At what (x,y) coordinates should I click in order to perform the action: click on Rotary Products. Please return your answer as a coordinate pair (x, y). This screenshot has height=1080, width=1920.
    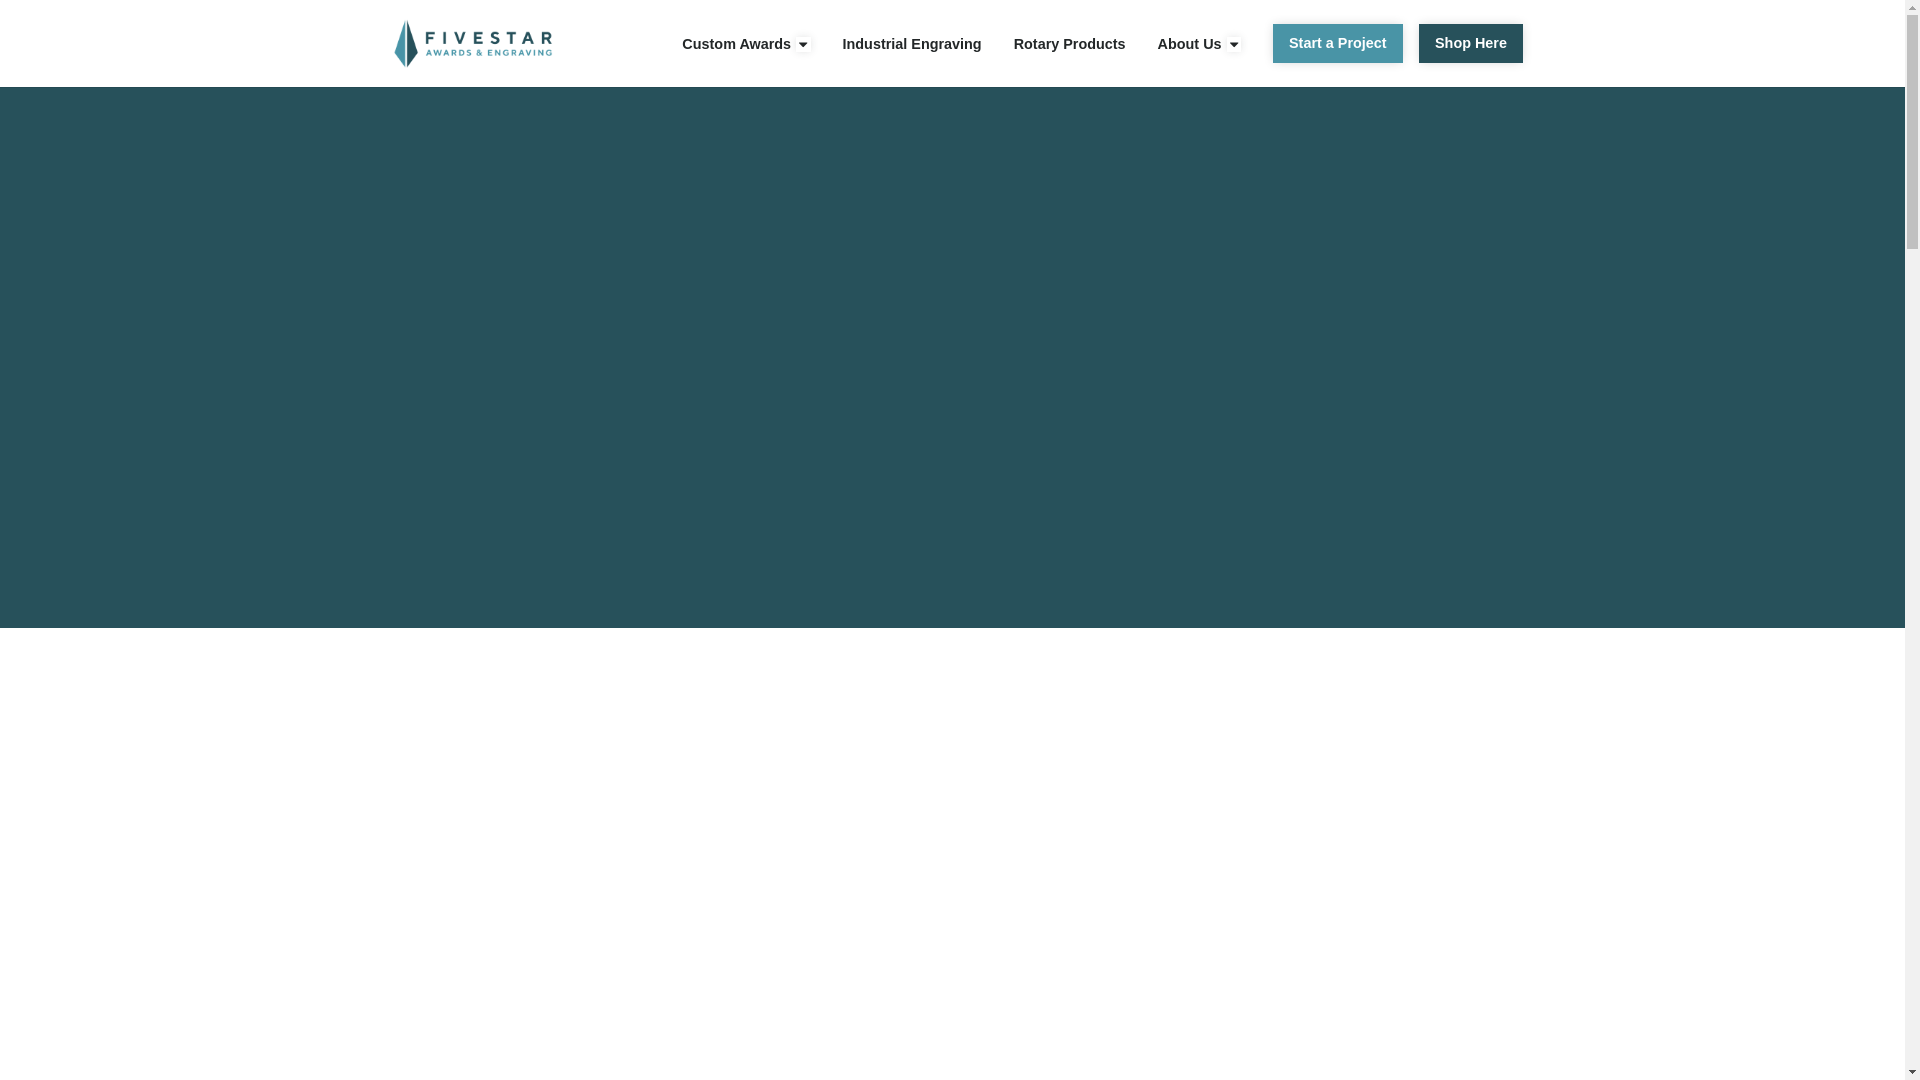
    Looking at the image, I should click on (1069, 44).